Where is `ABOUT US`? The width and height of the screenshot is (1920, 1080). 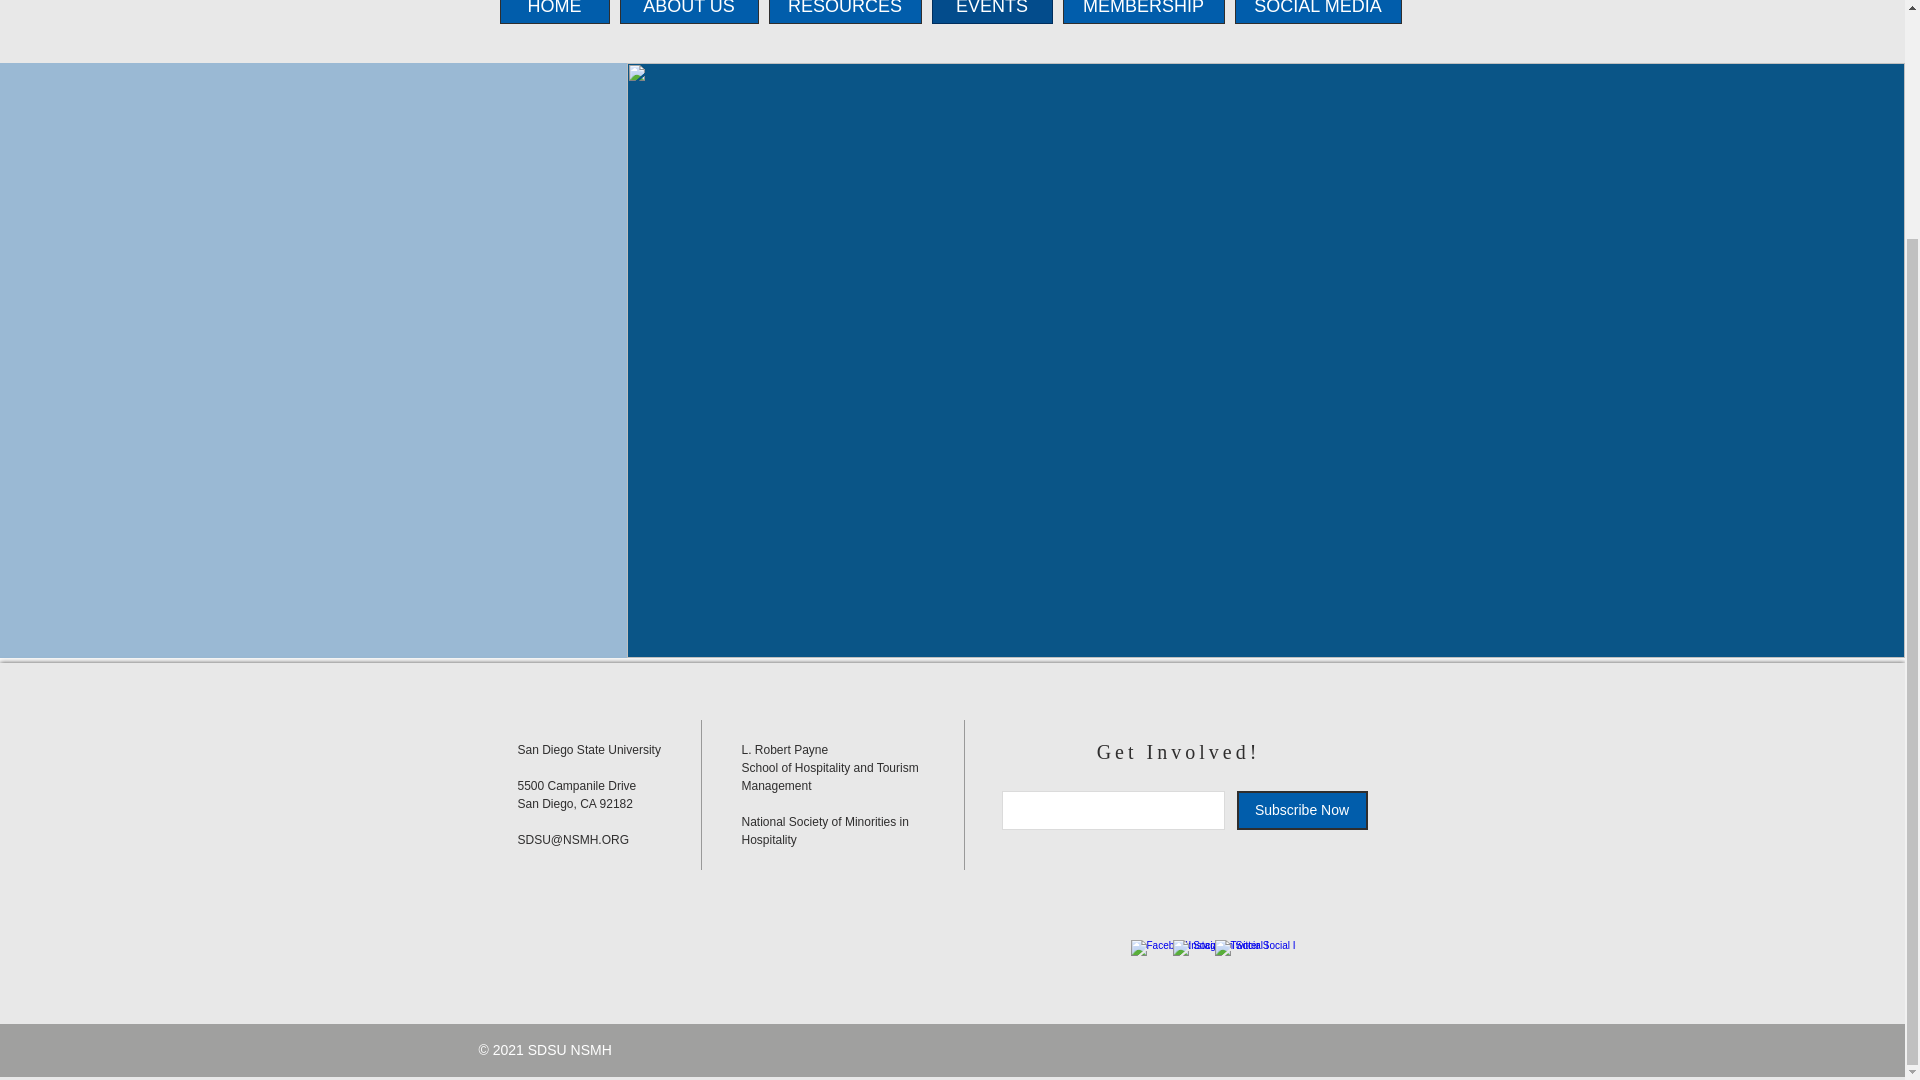
ABOUT US is located at coordinates (689, 12).